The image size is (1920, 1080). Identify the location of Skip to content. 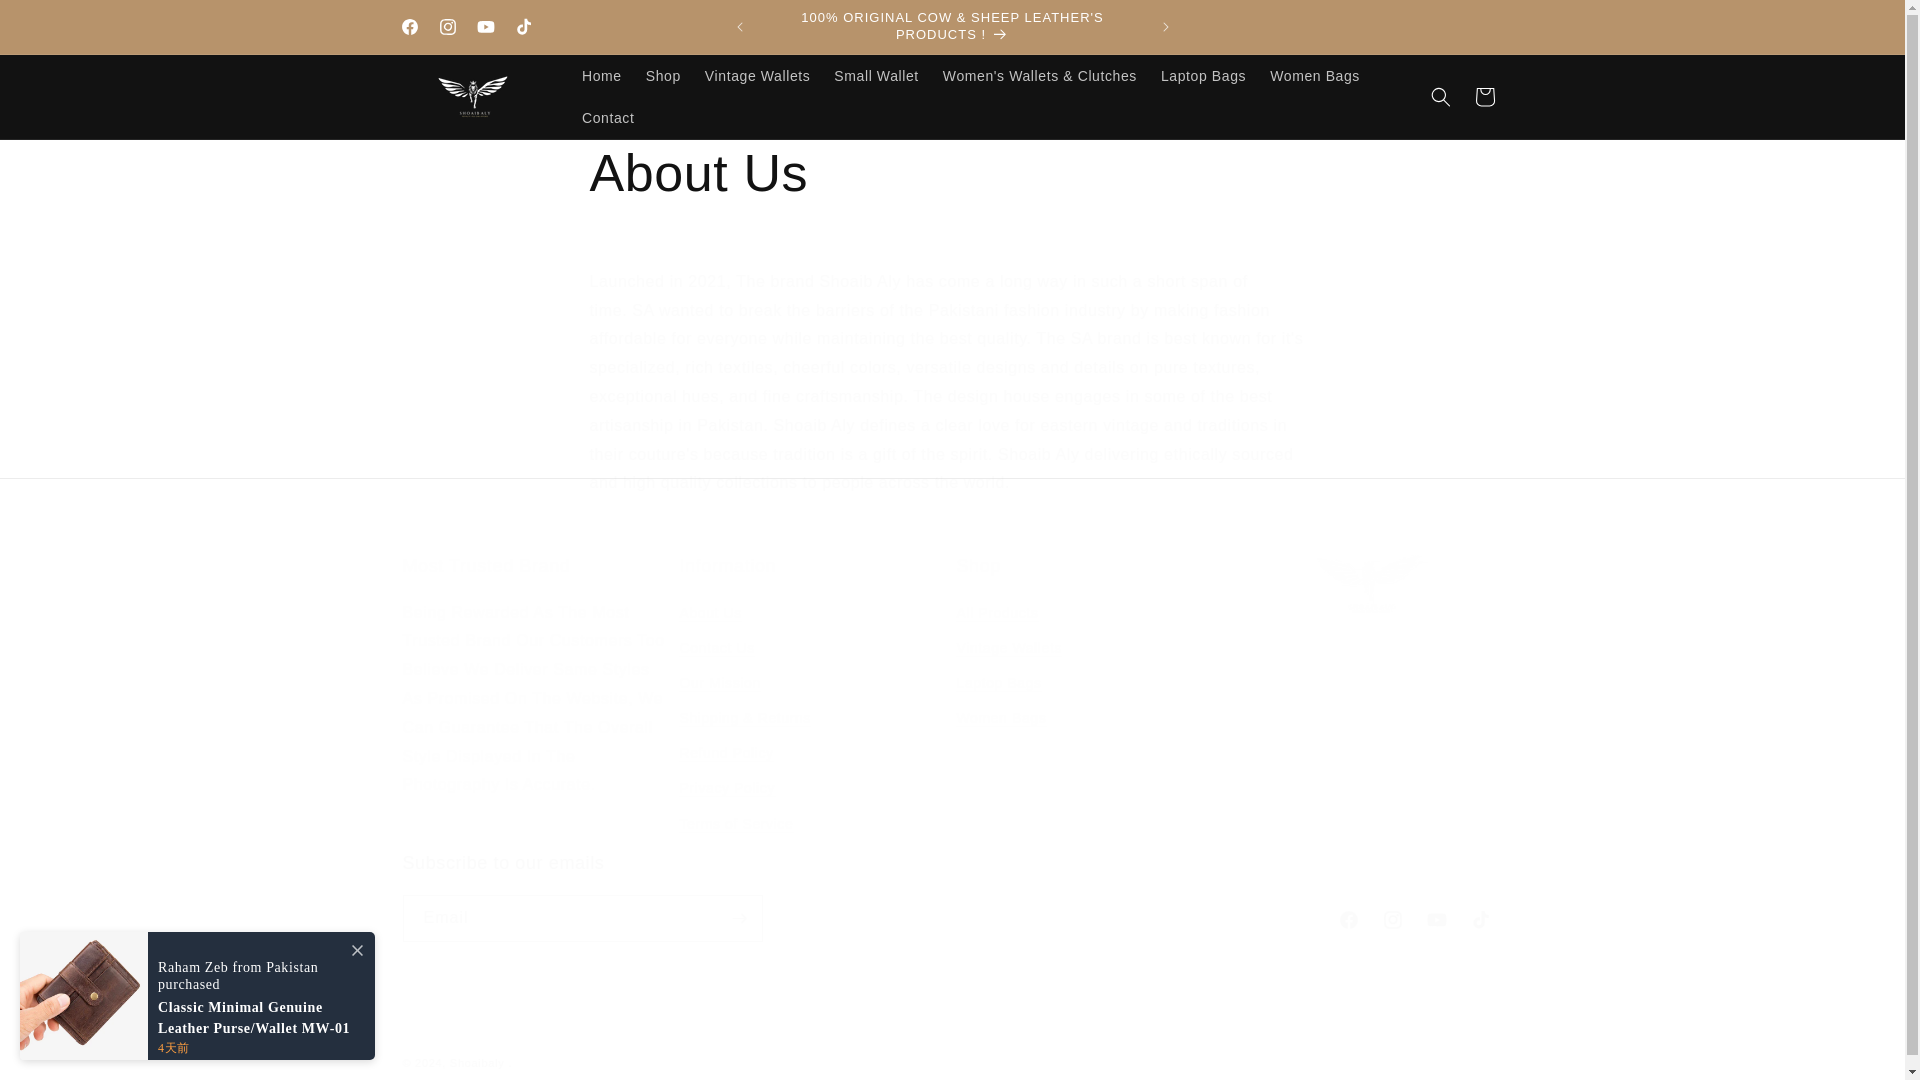
(522, 26).